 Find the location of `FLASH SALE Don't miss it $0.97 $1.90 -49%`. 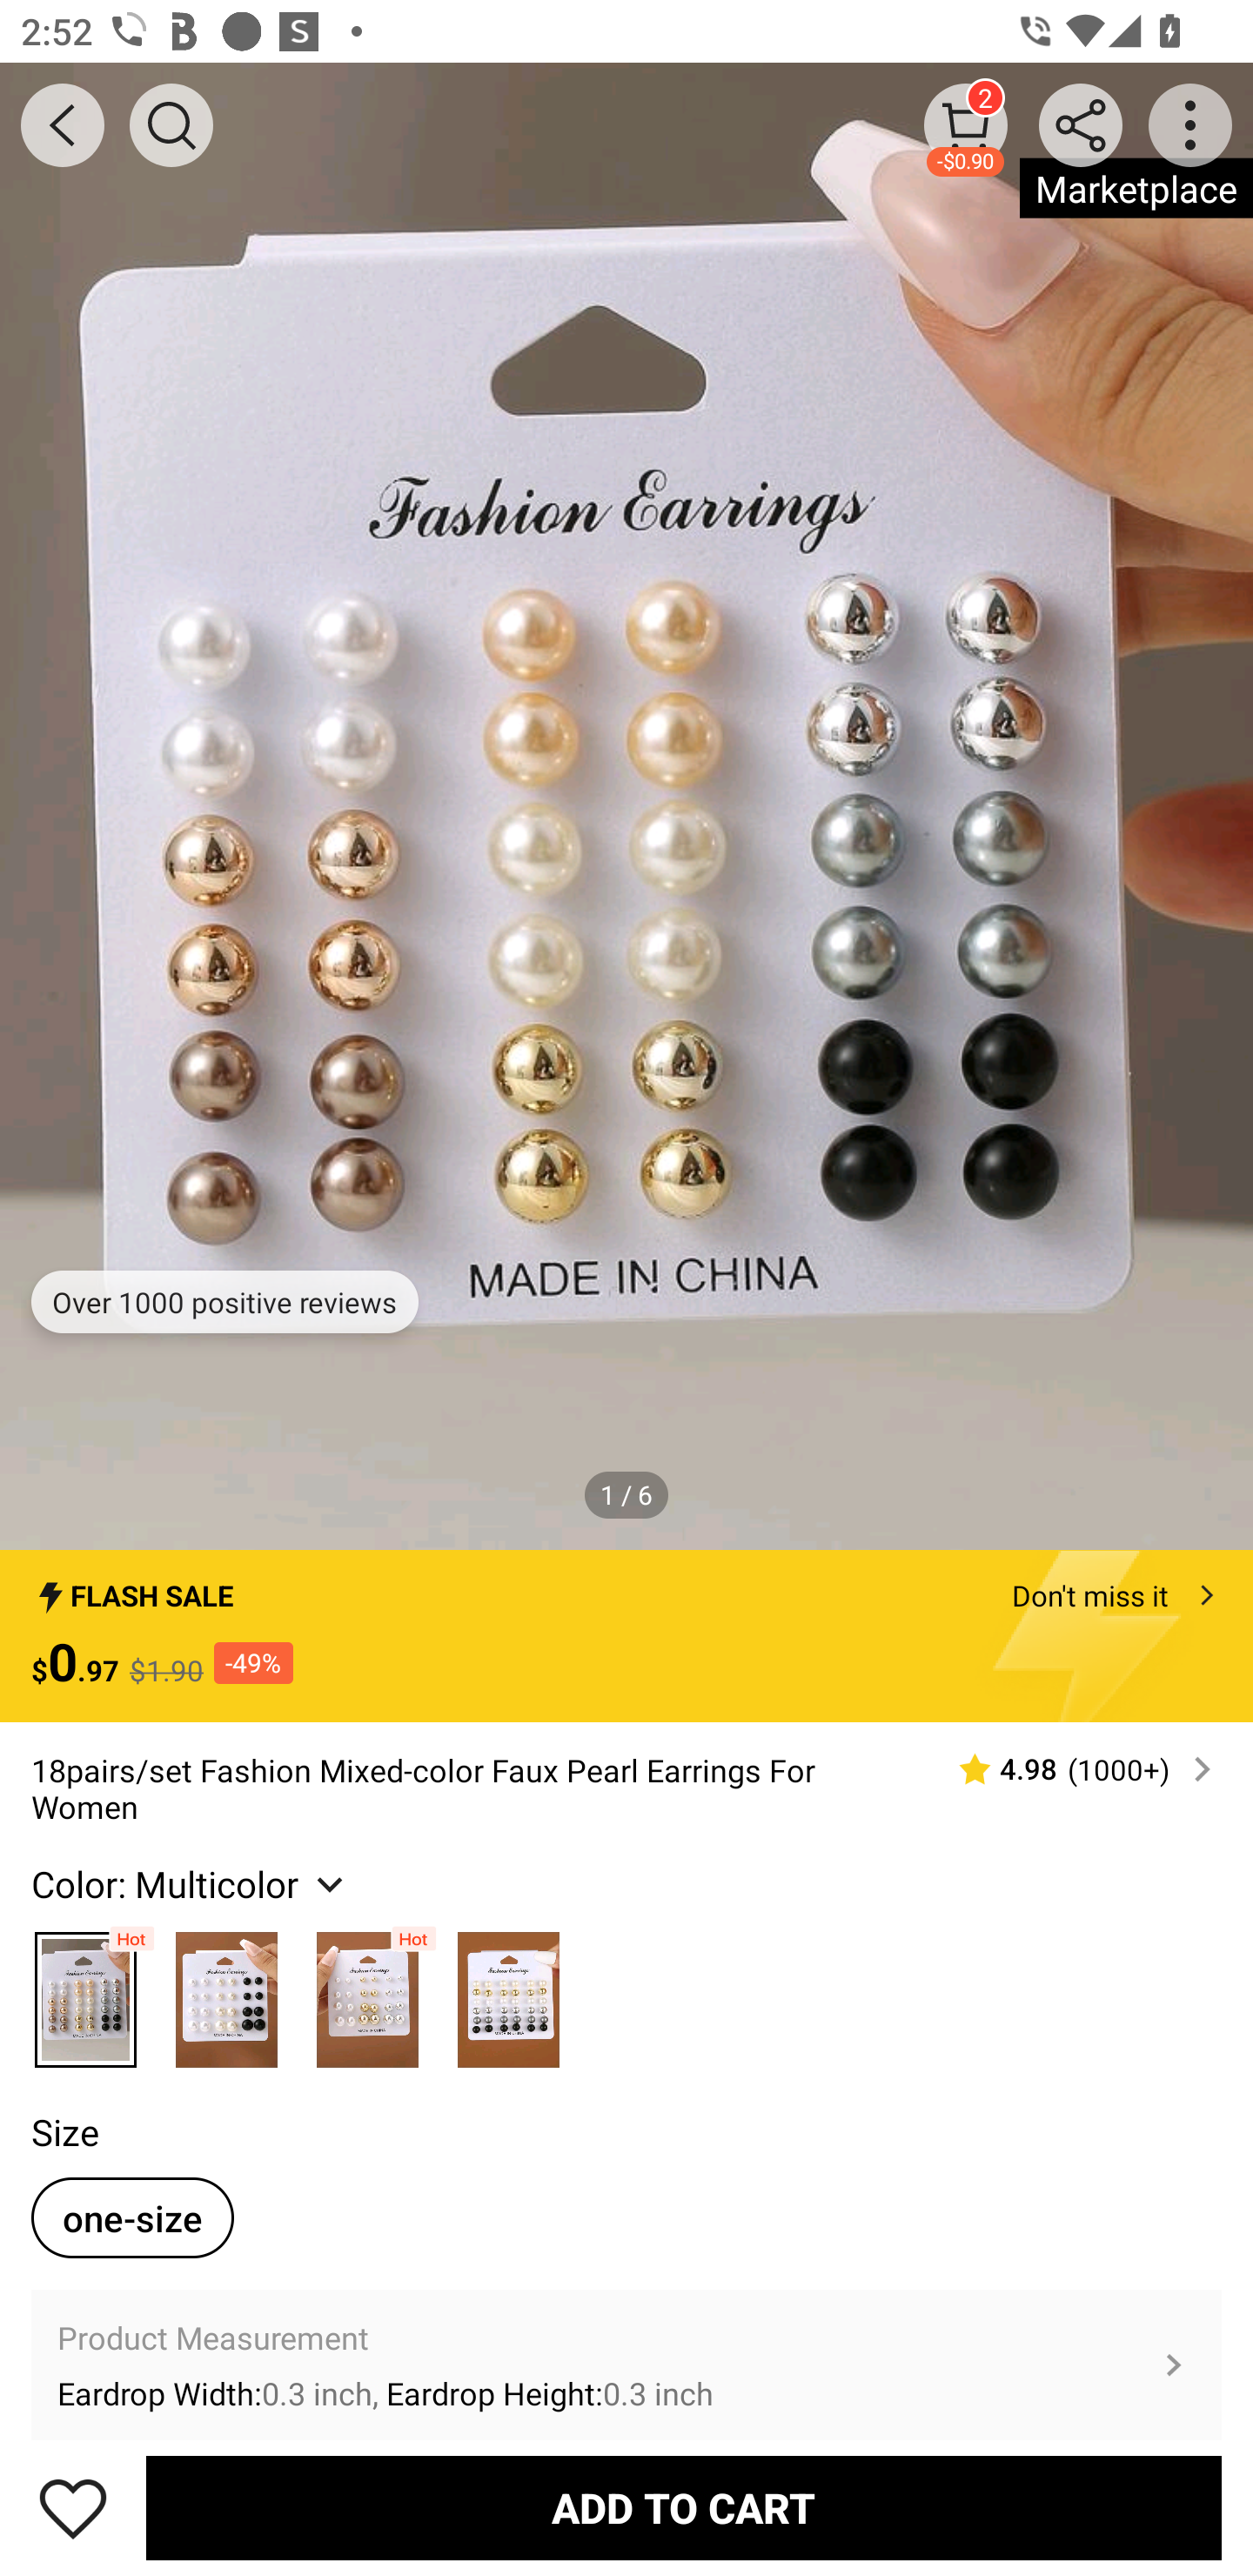

FLASH SALE Don't miss it $0.97 $1.90 -49% is located at coordinates (626, 1636).